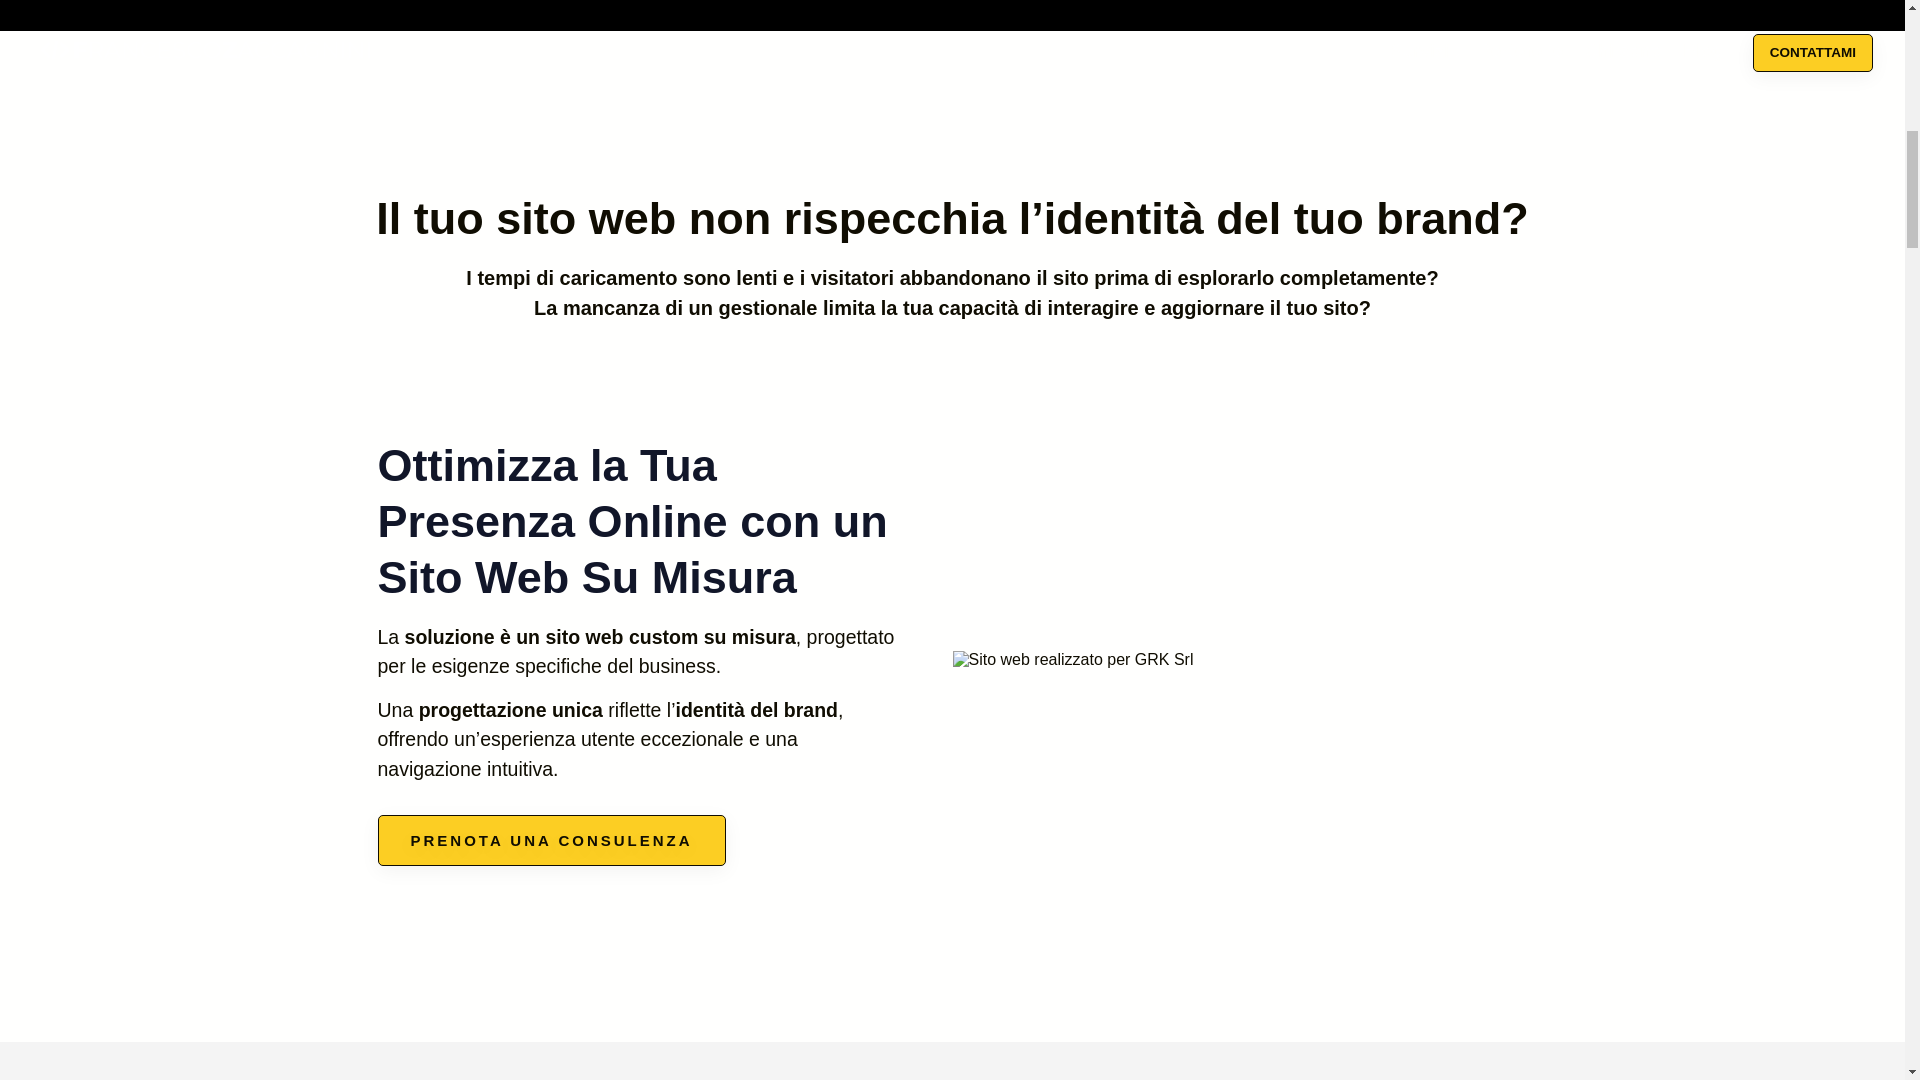 Image resolution: width=1920 pixels, height=1080 pixels. I want to click on PRENOTA UNA CONSULENZA, so click(552, 840).